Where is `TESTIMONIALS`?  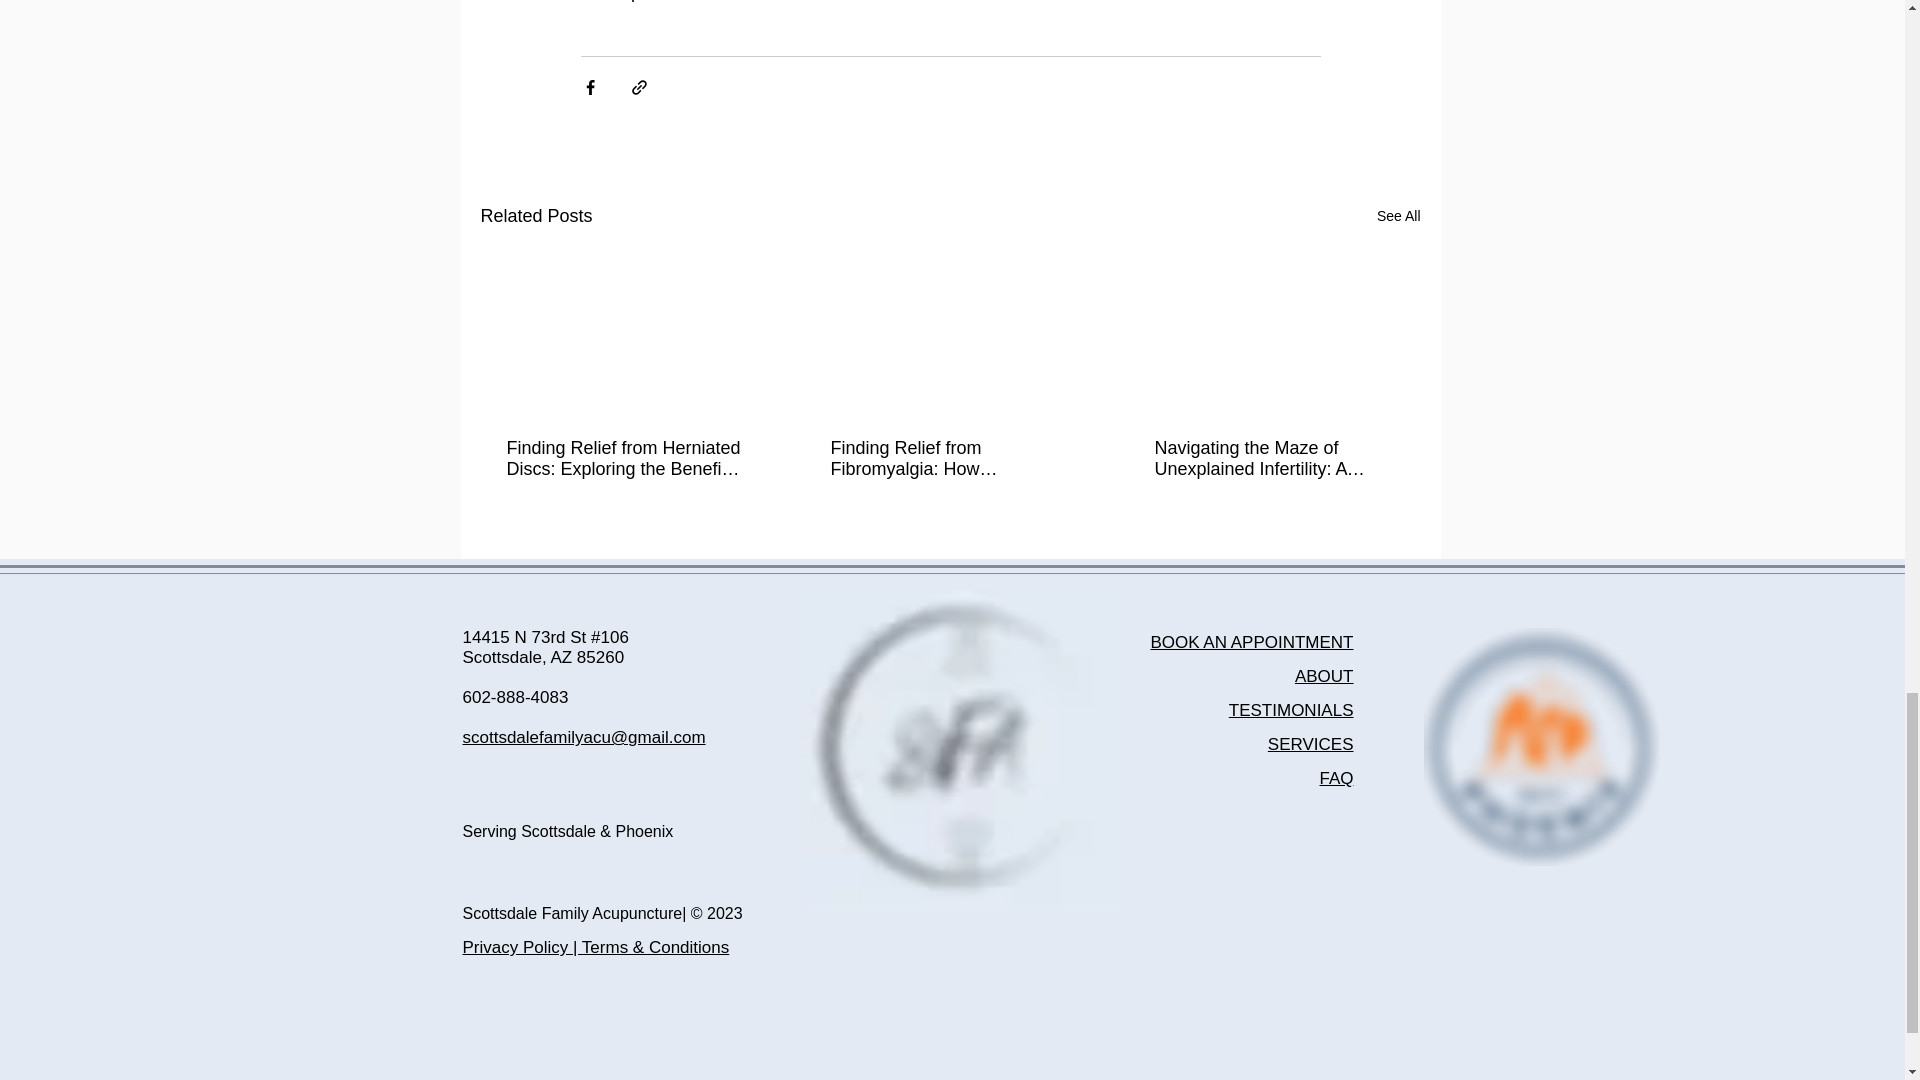 TESTIMONIALS is located at coordinates (1290, 710).